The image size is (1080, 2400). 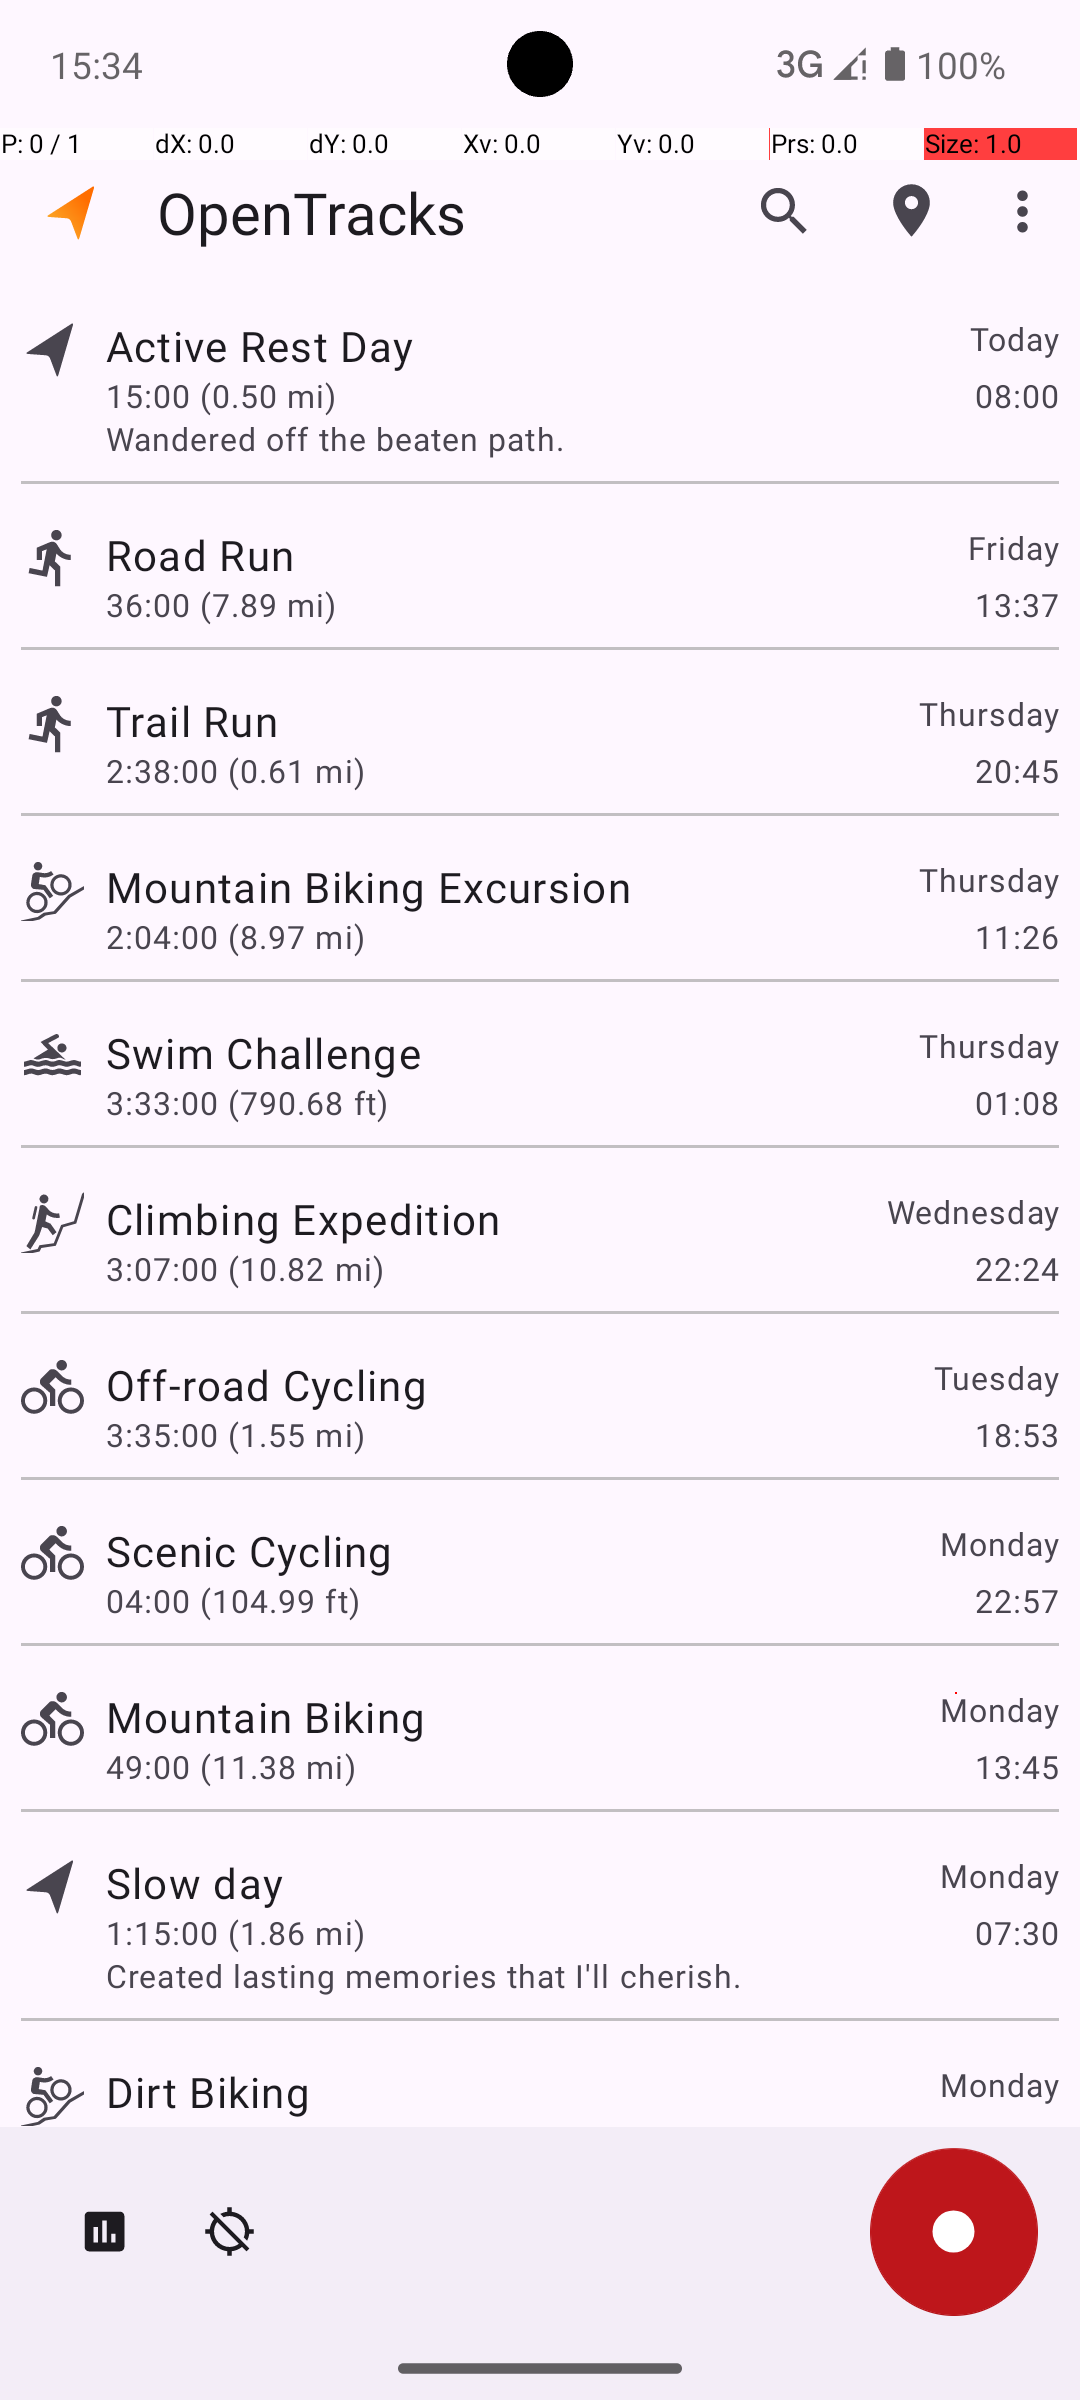 What do you see at coordinates (236, 2142) in the screenshot?
I see `4:17:00 (1.05 mi)` at bounding box center [236, 2142].